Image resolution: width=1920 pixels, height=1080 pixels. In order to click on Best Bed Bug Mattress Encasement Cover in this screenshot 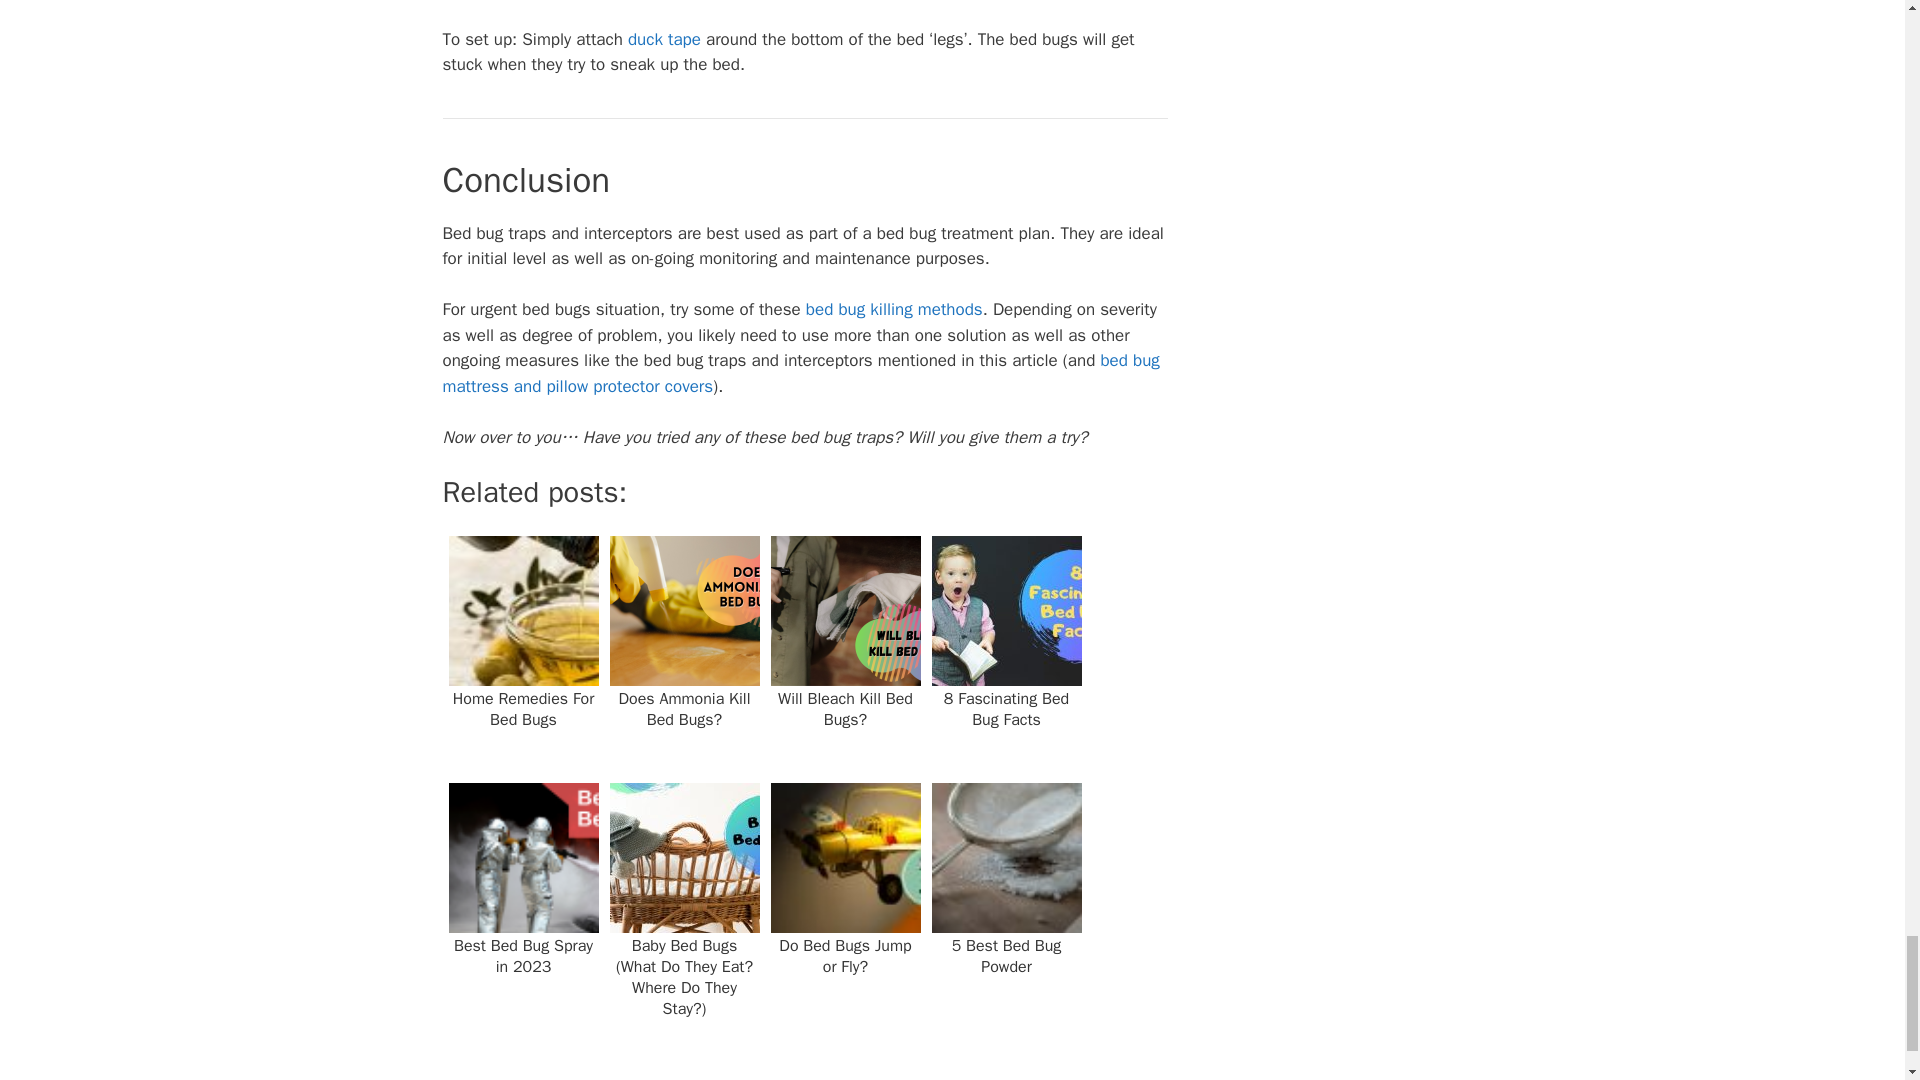, I will do `click(800, 373)`.